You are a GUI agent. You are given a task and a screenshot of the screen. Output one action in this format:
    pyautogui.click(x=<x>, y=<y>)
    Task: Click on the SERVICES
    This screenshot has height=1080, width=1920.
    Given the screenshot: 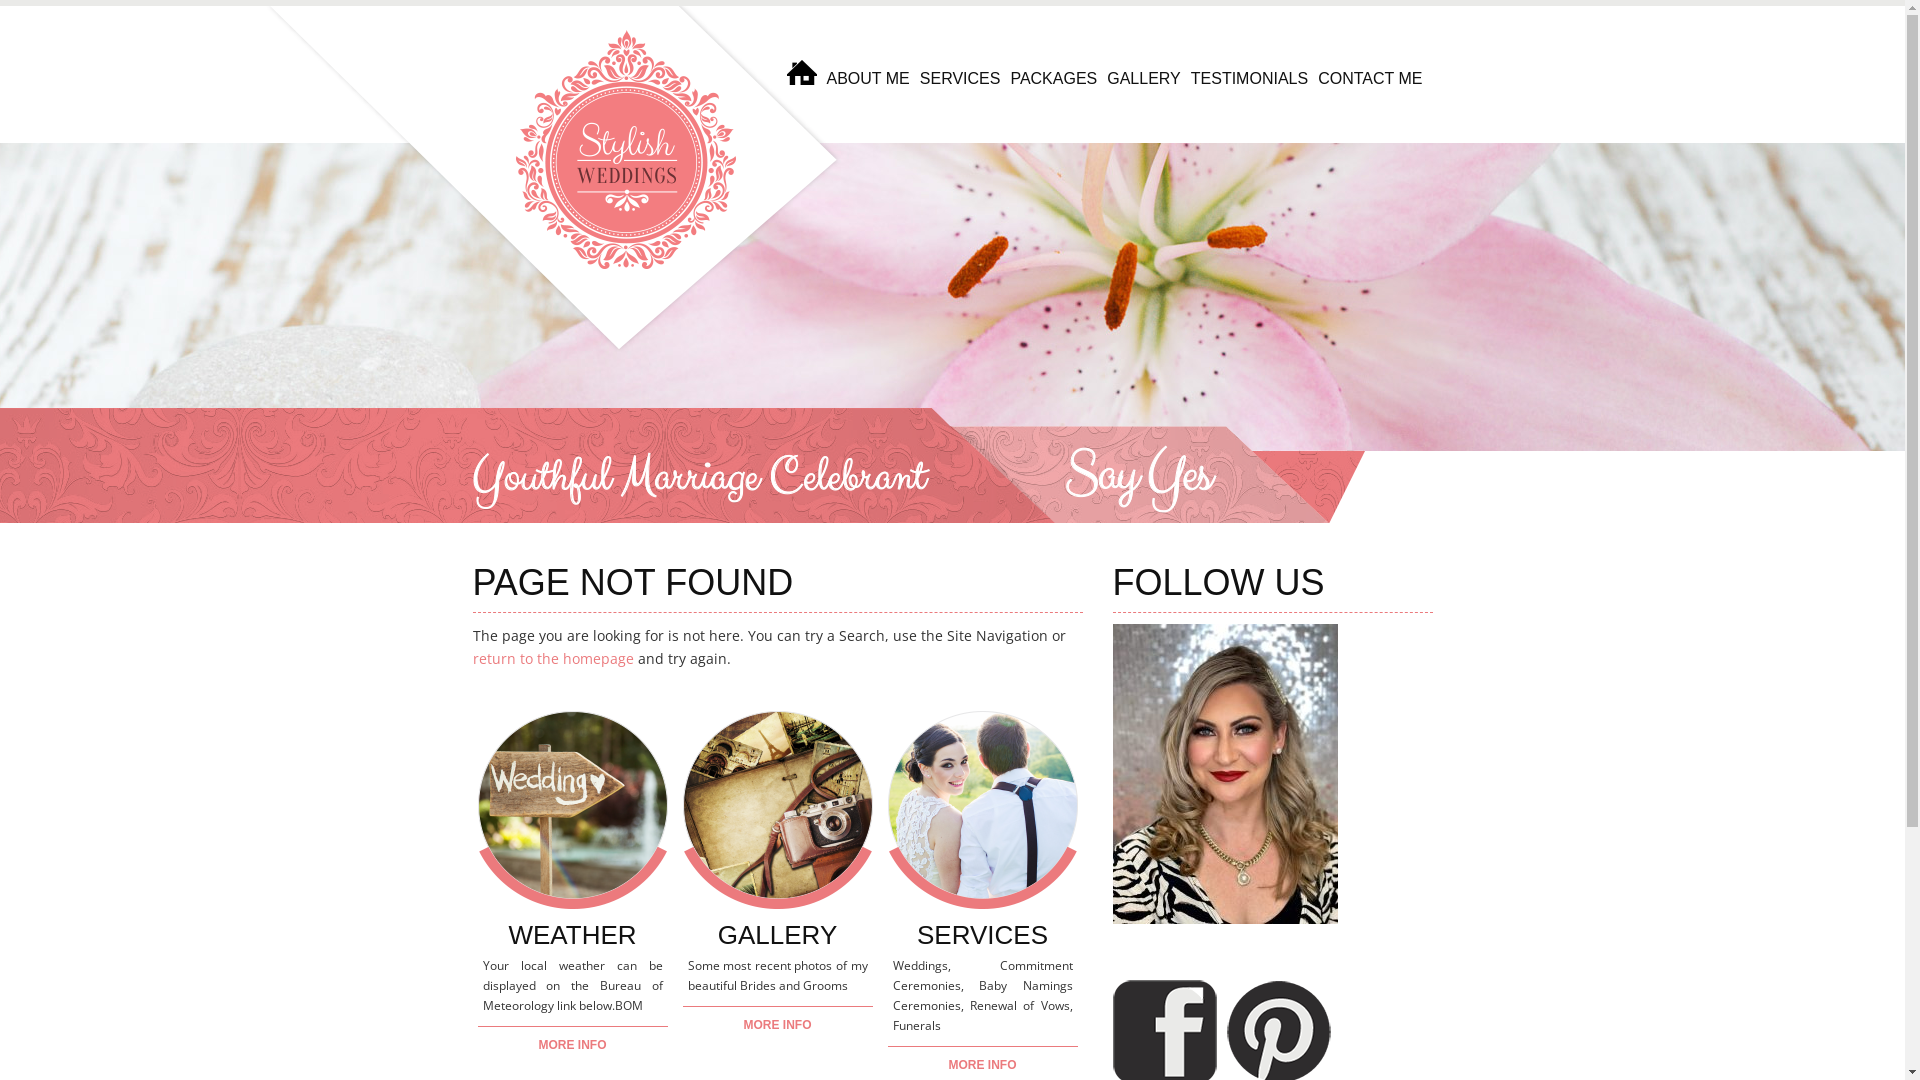 What is the action you would take?
    pyautogui.click(x=960, y=79)
    